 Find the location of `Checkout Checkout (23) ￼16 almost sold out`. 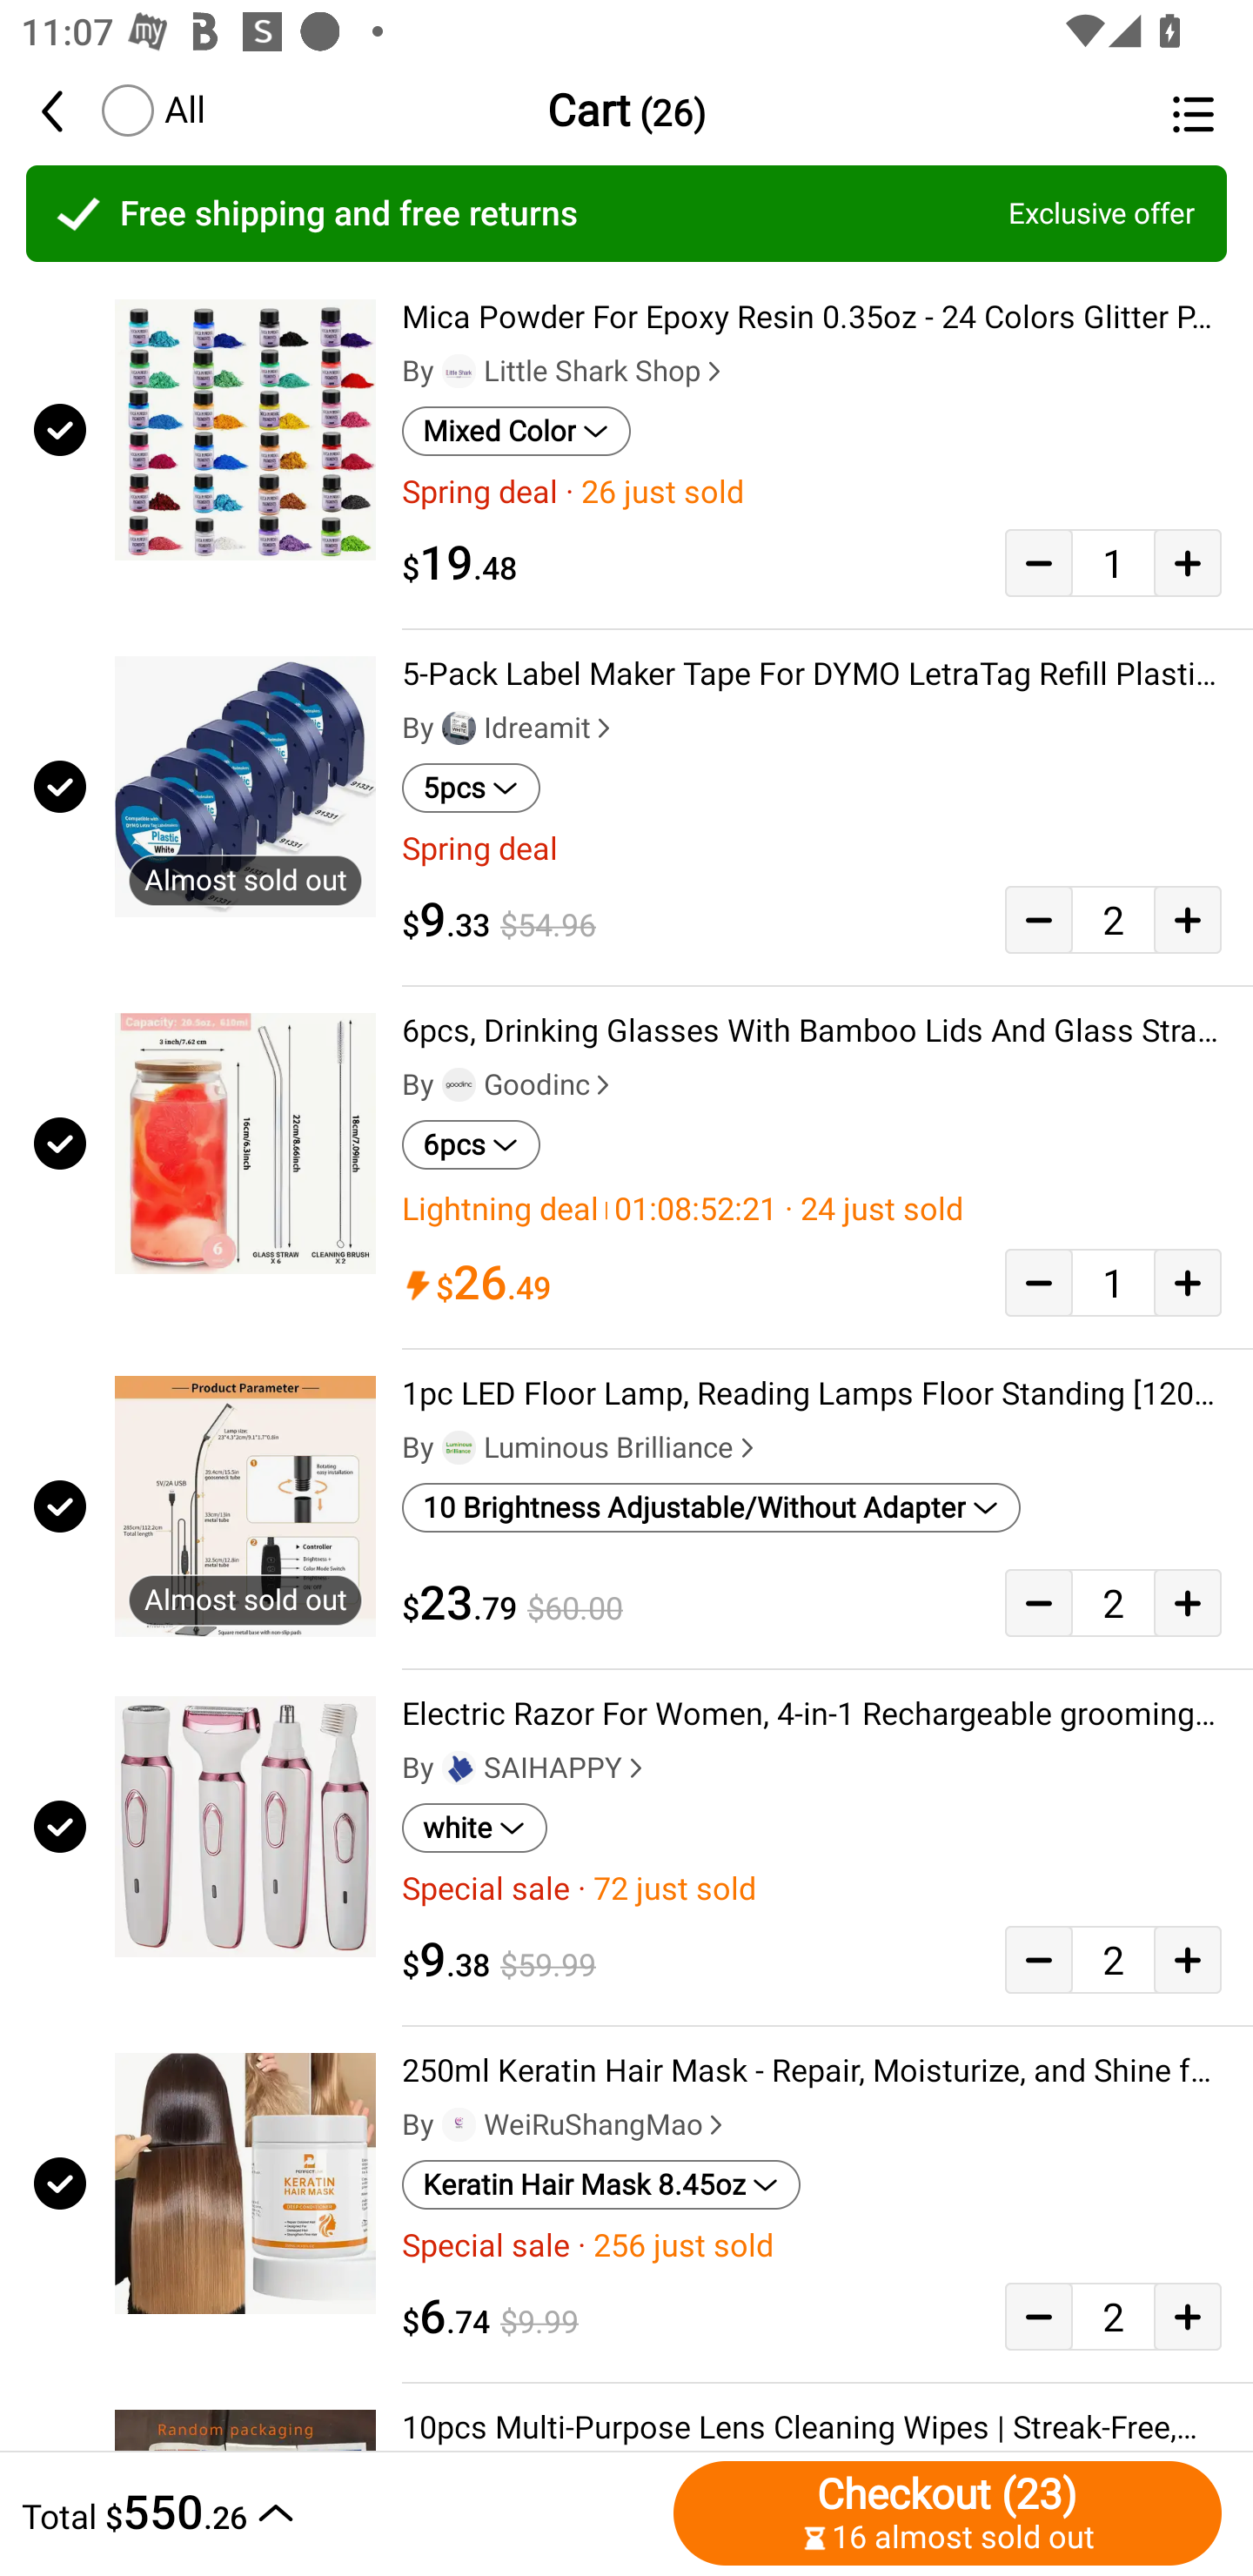

Checkout Checkout (23) ￼16 almost sold out is located at coordinates (948, 2512).